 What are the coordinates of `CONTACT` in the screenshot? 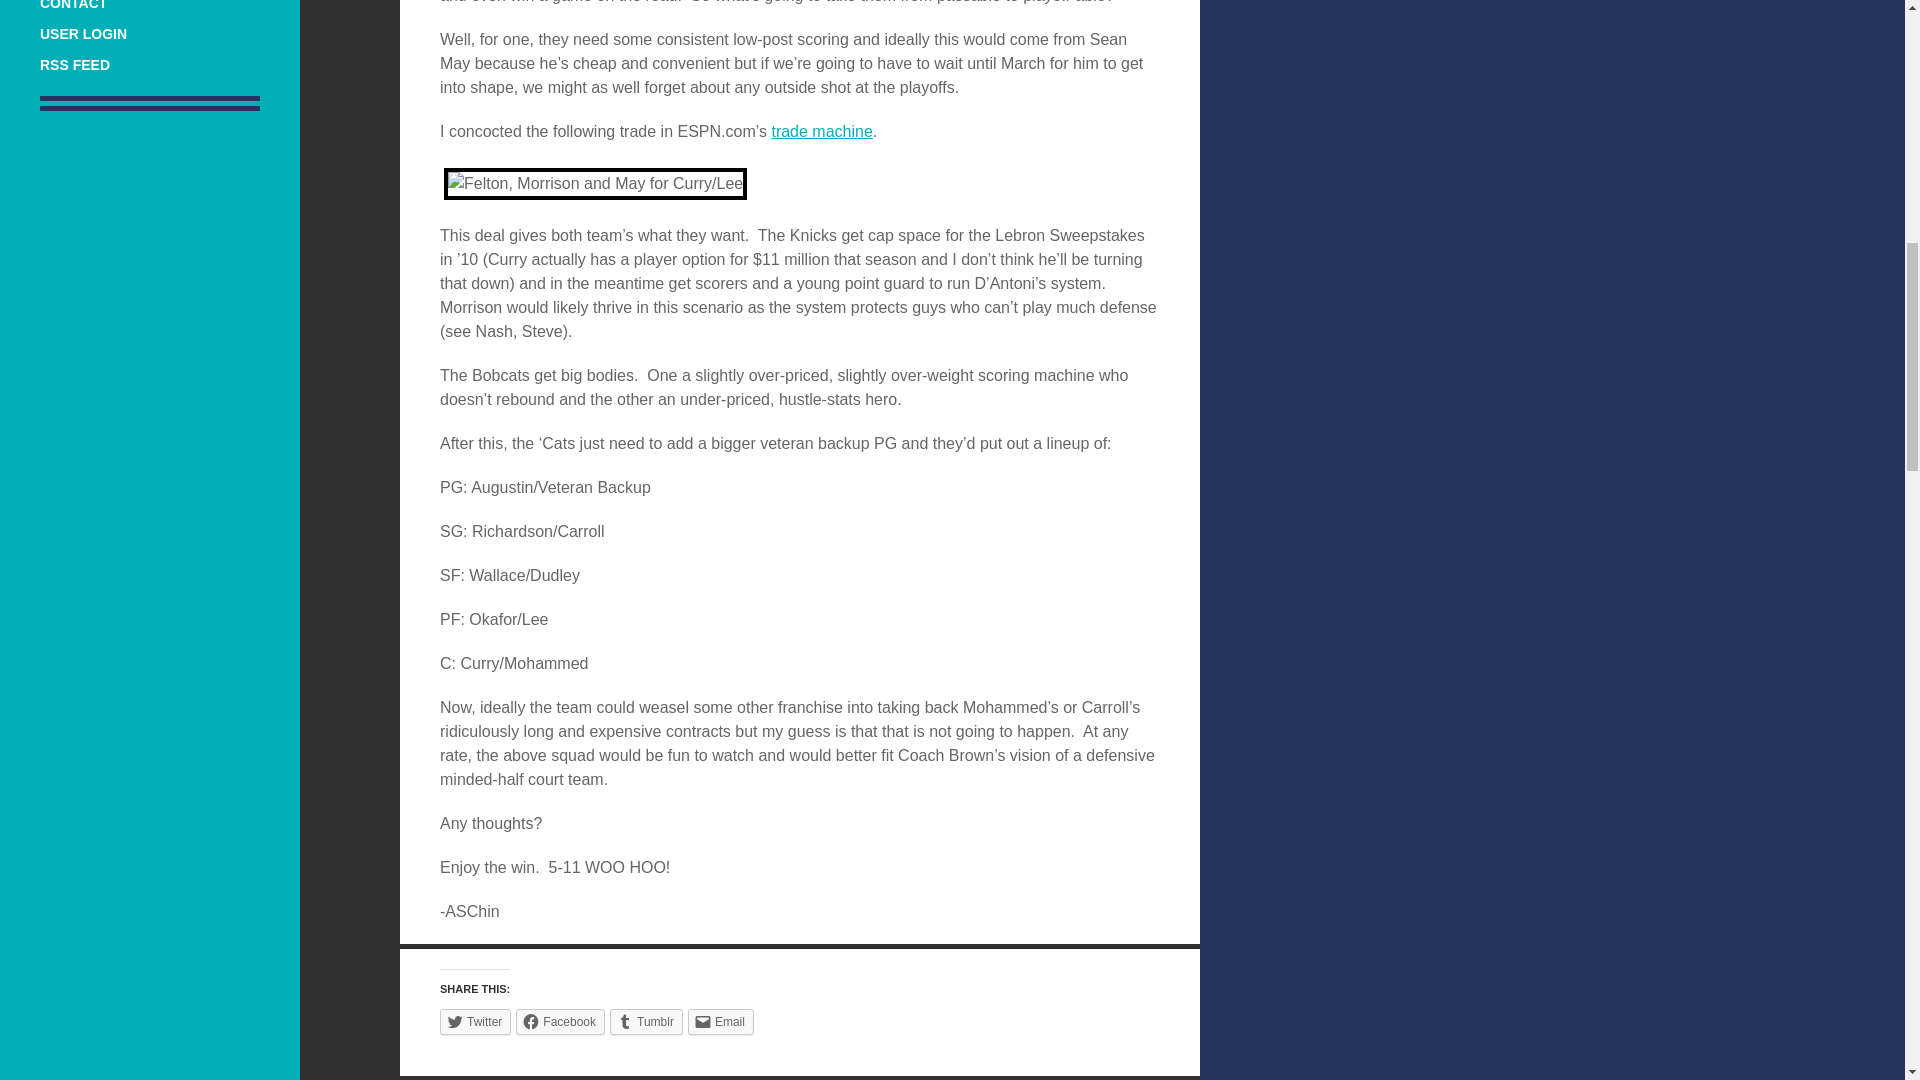 It's located at (74, 5).